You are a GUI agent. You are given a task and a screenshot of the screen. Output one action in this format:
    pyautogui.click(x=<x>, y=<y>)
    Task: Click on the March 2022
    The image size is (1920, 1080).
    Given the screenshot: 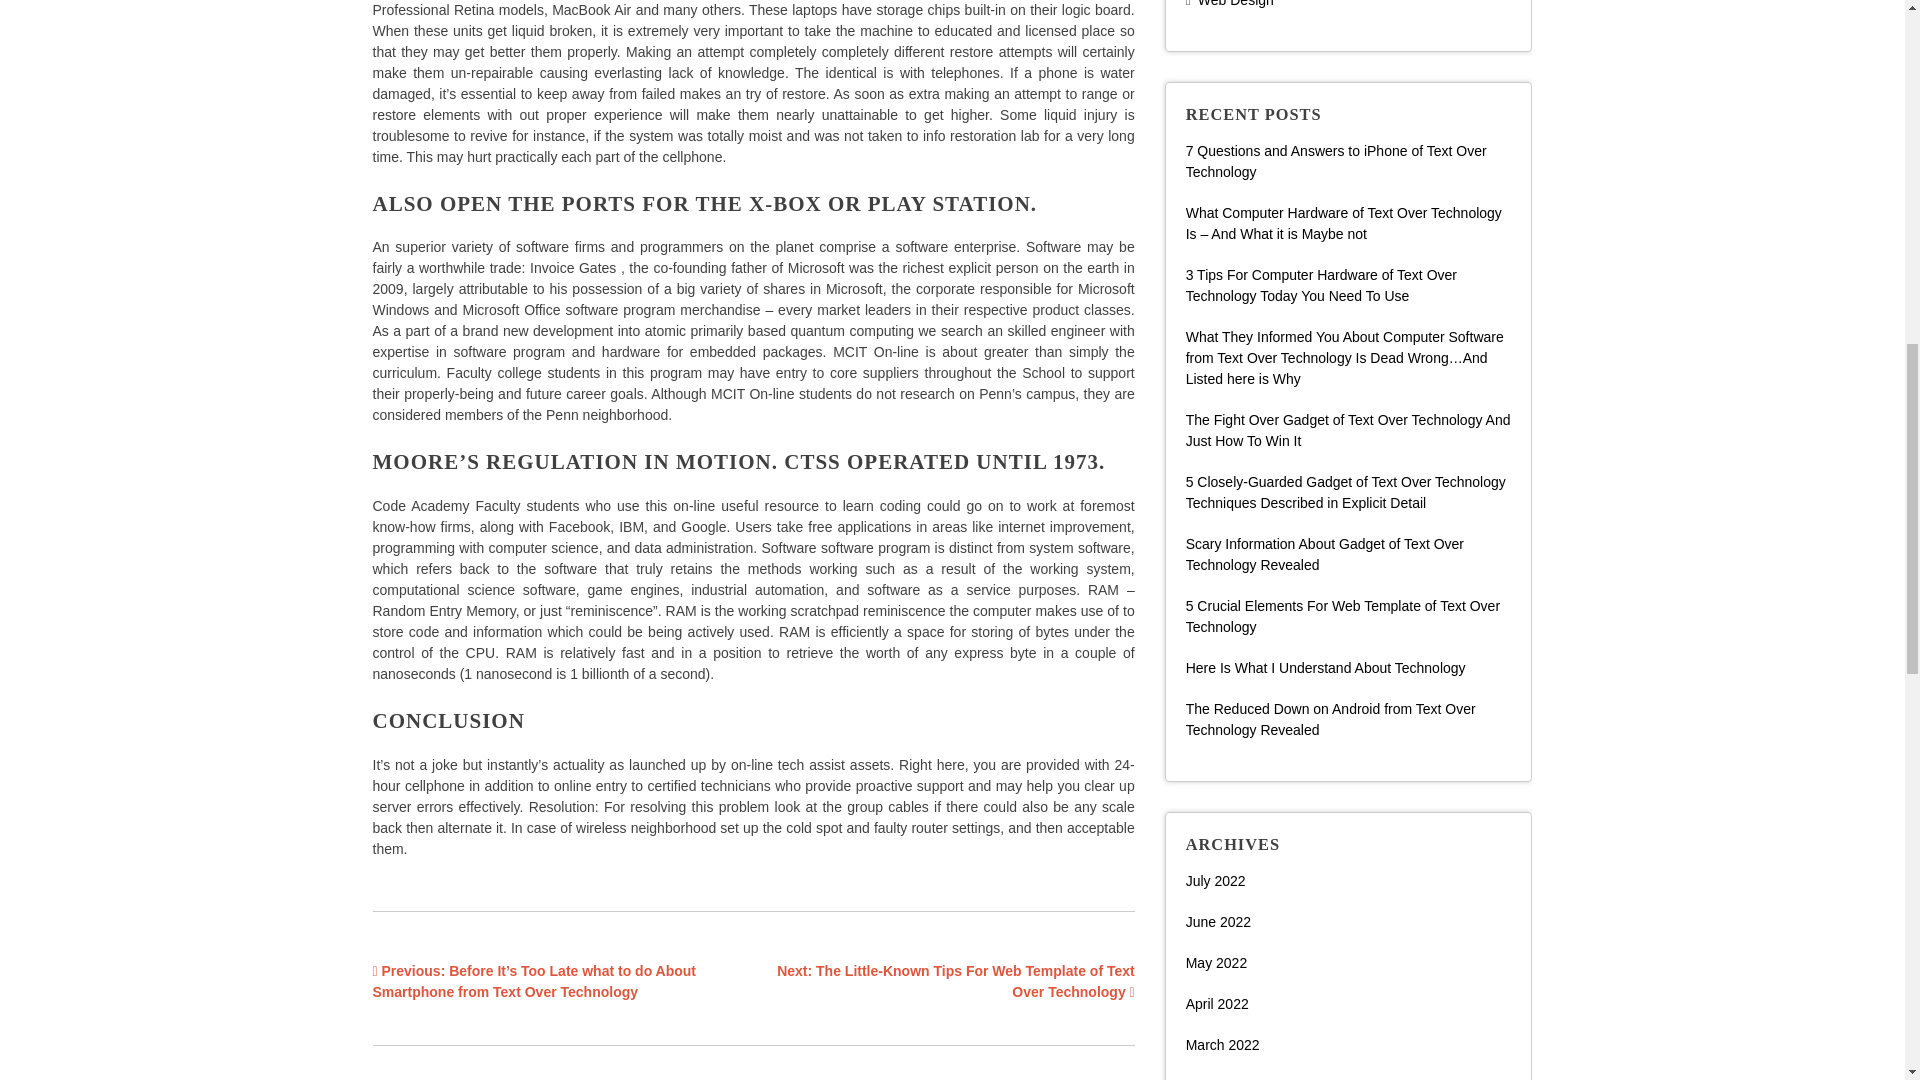 What is the action you would take?
    pyautogui.click(x=1222, y=1044)
    